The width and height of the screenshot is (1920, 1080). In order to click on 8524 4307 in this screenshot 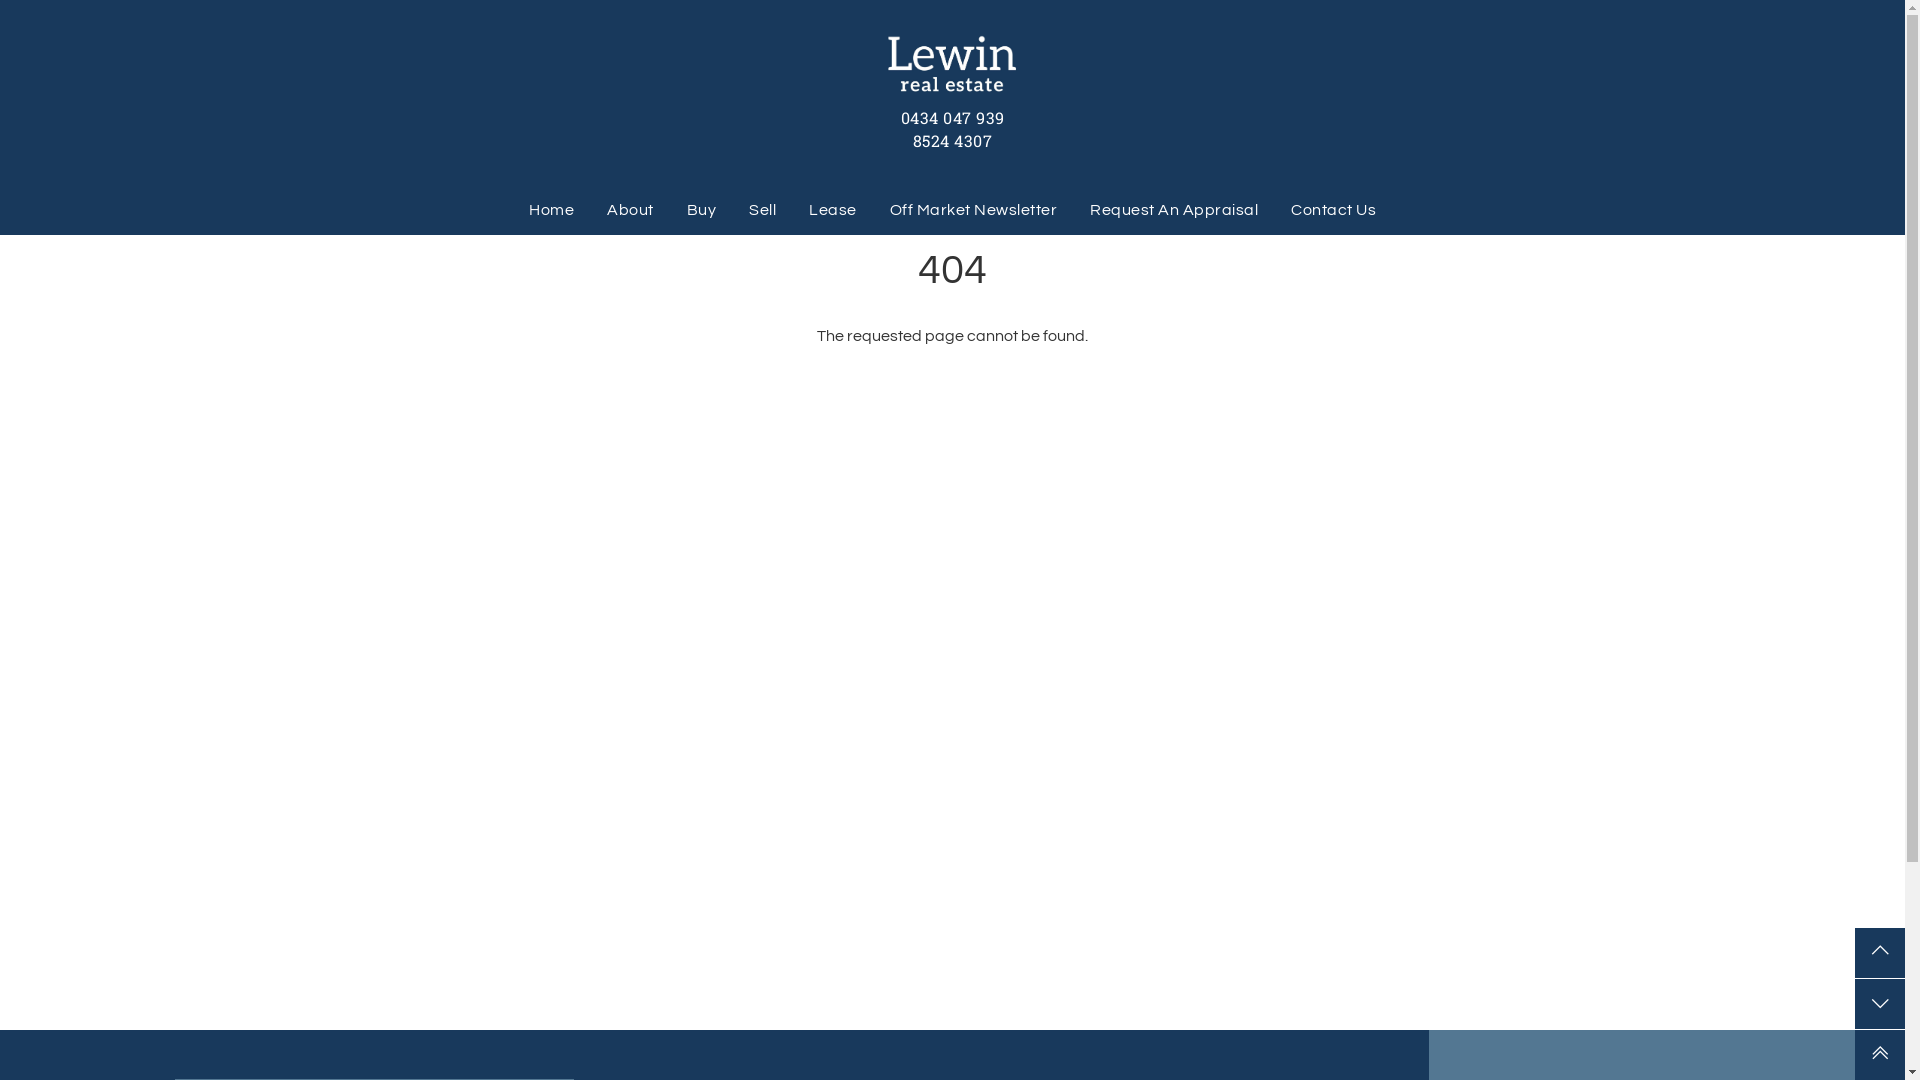, I will do `click(953, 140)`.